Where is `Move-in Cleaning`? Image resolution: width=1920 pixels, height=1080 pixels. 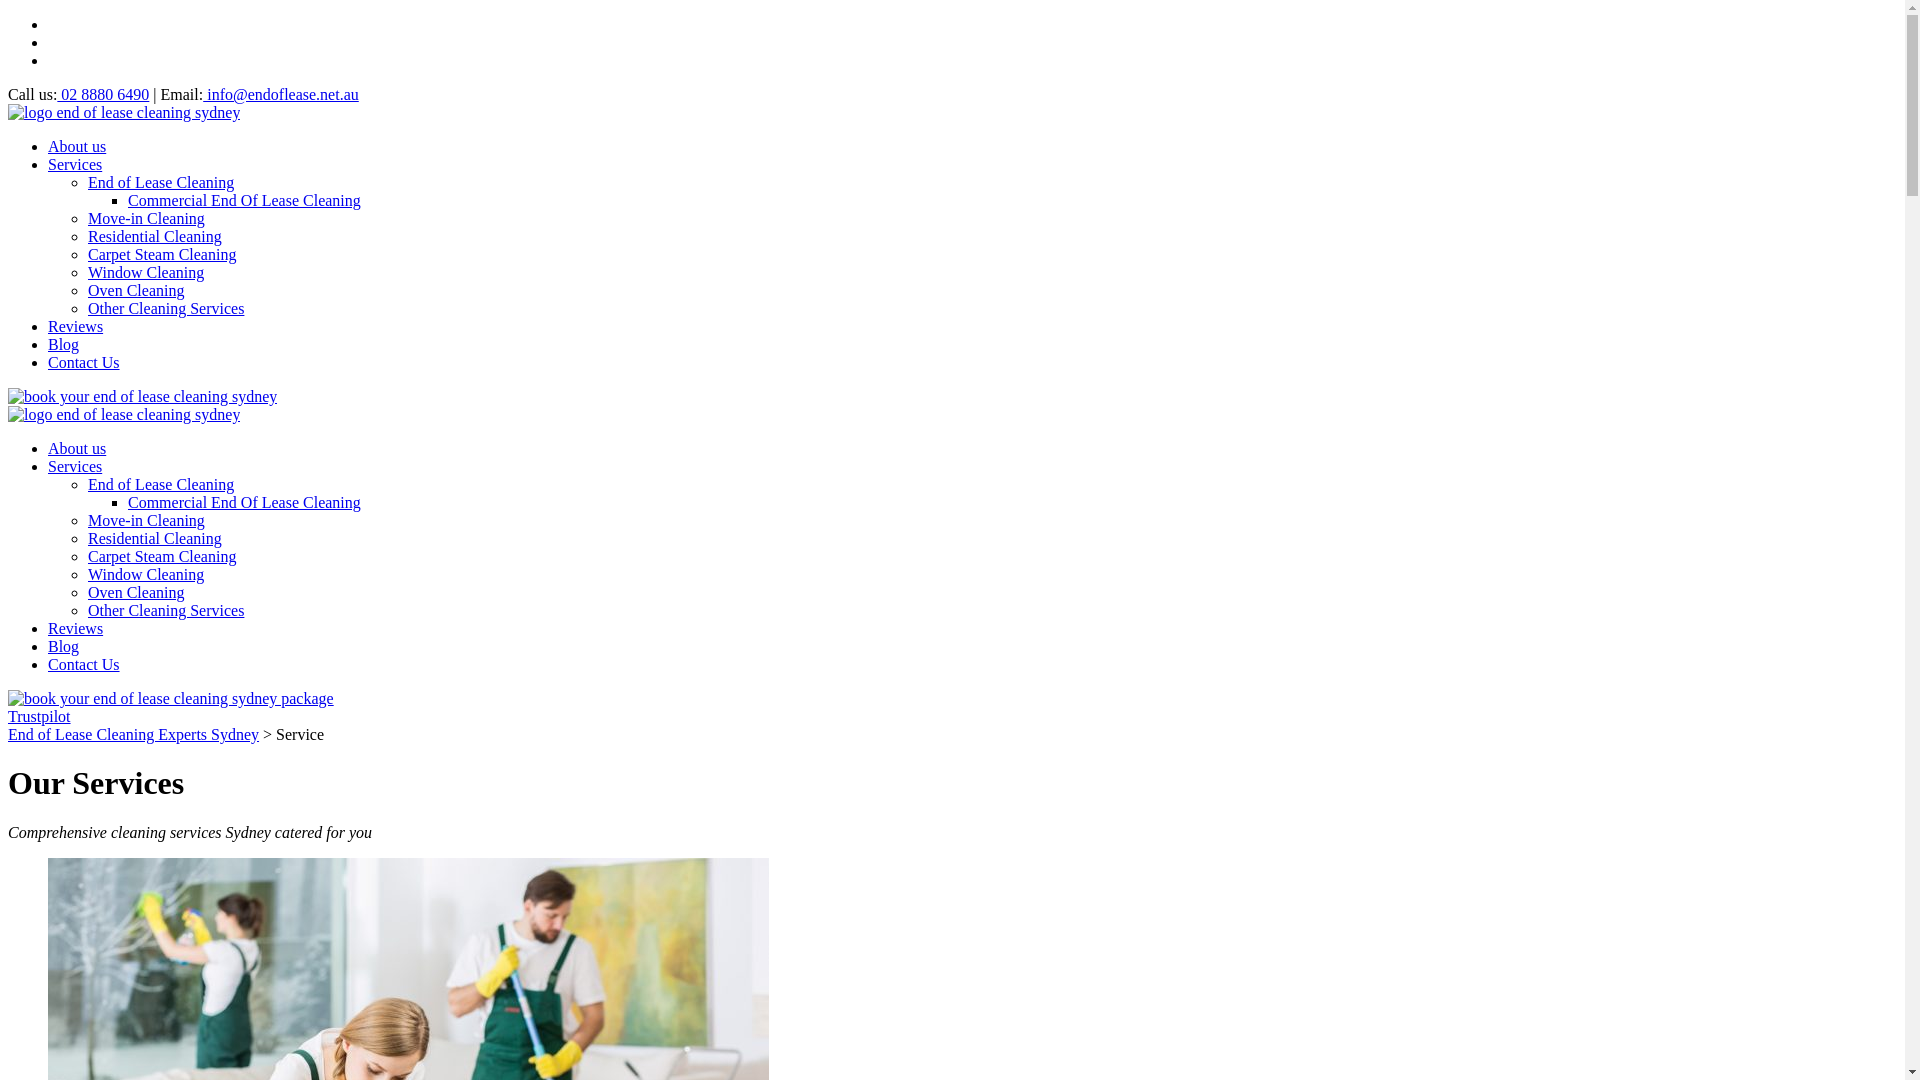 Move-in Cleaning is located at coordinates (146, 218).